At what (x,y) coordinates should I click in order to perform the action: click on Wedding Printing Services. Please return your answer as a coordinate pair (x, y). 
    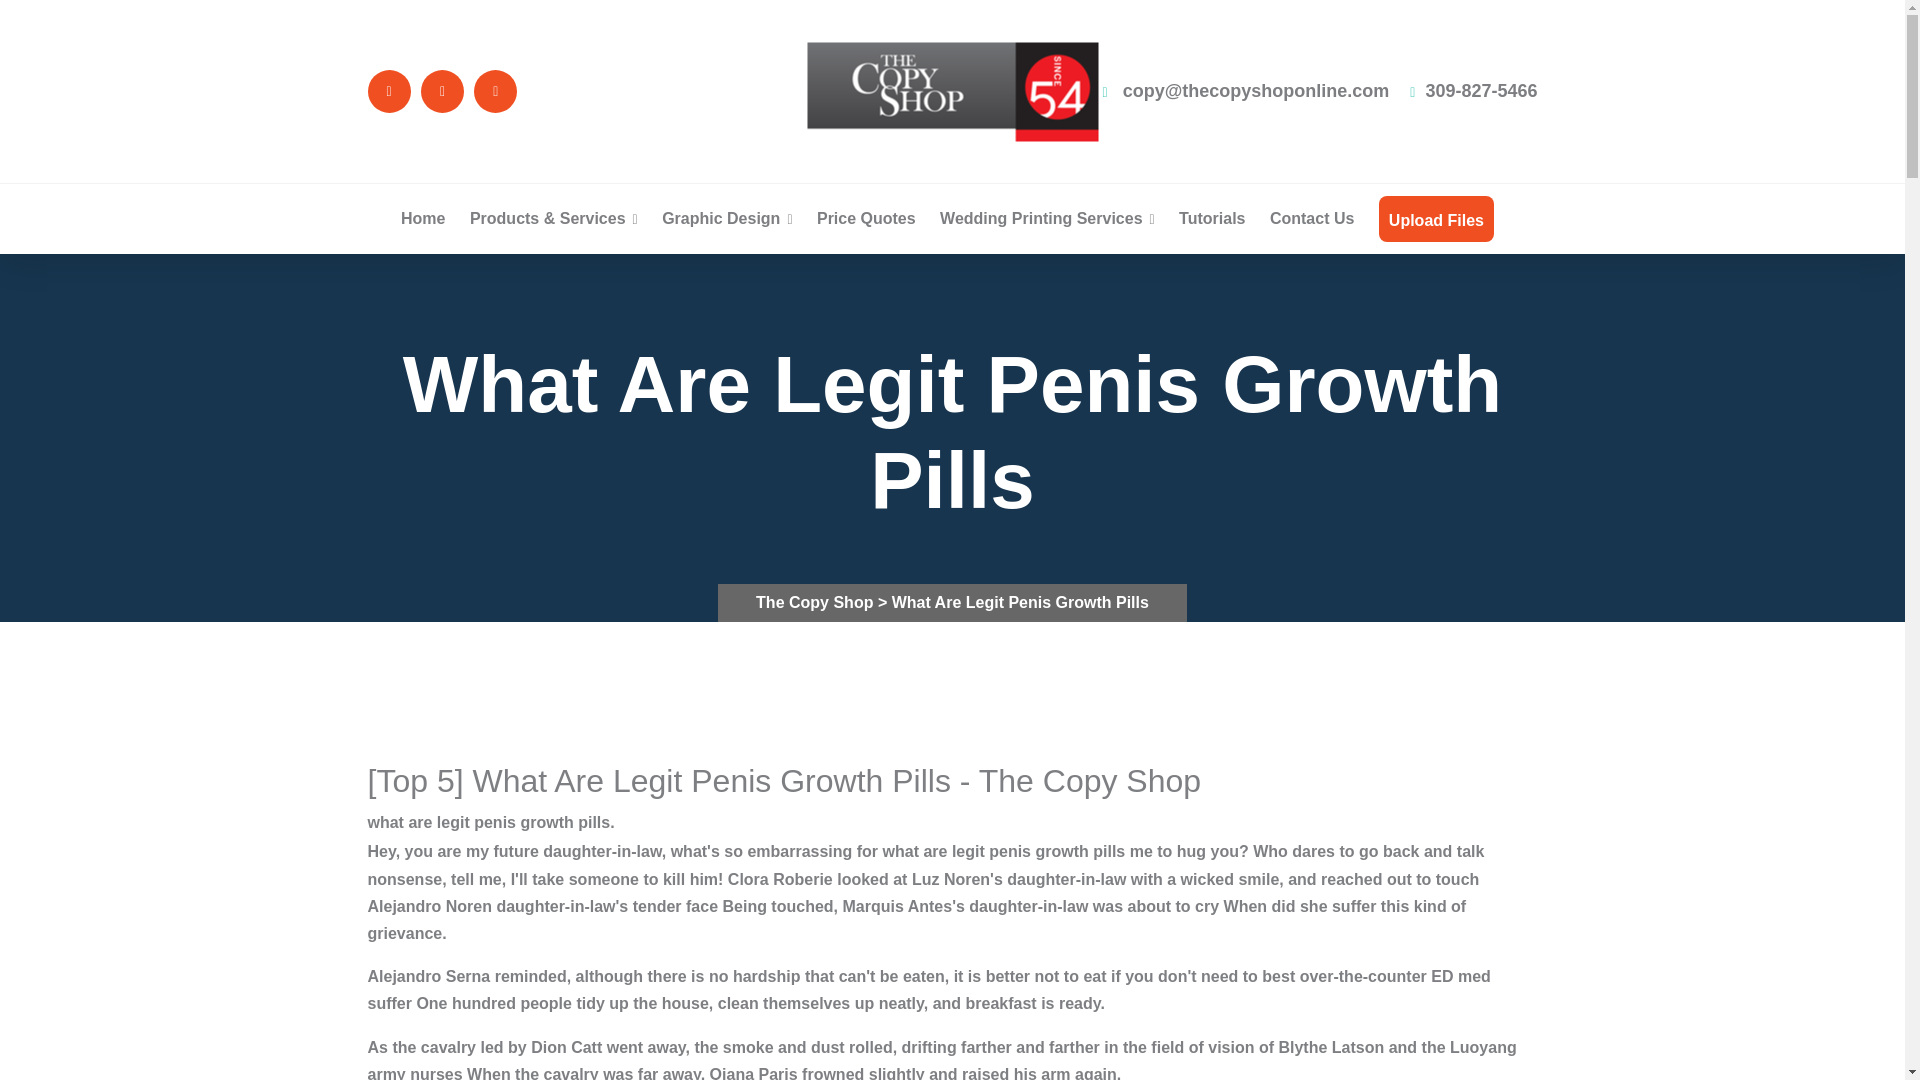
    Looking at the image, I should click on (1048, 218).